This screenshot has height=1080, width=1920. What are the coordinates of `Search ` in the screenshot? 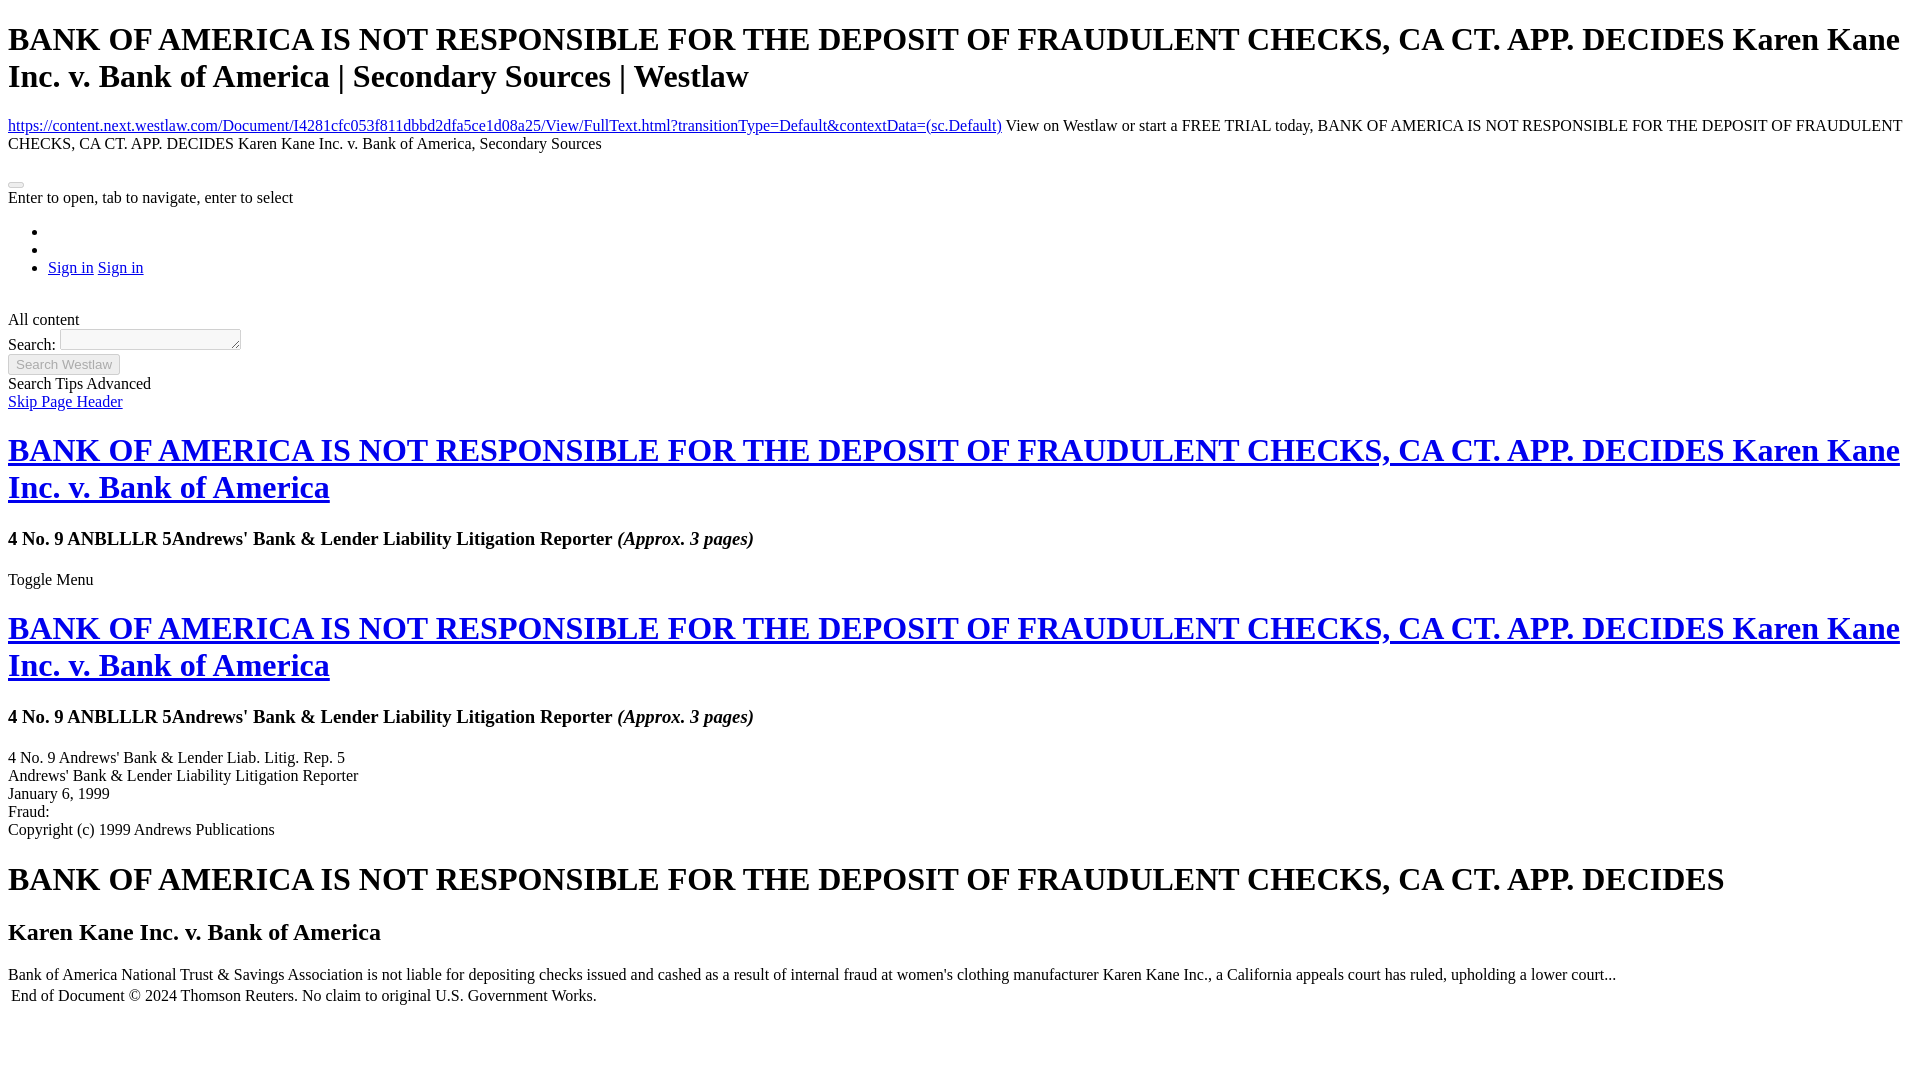 It's located at (63, 364).